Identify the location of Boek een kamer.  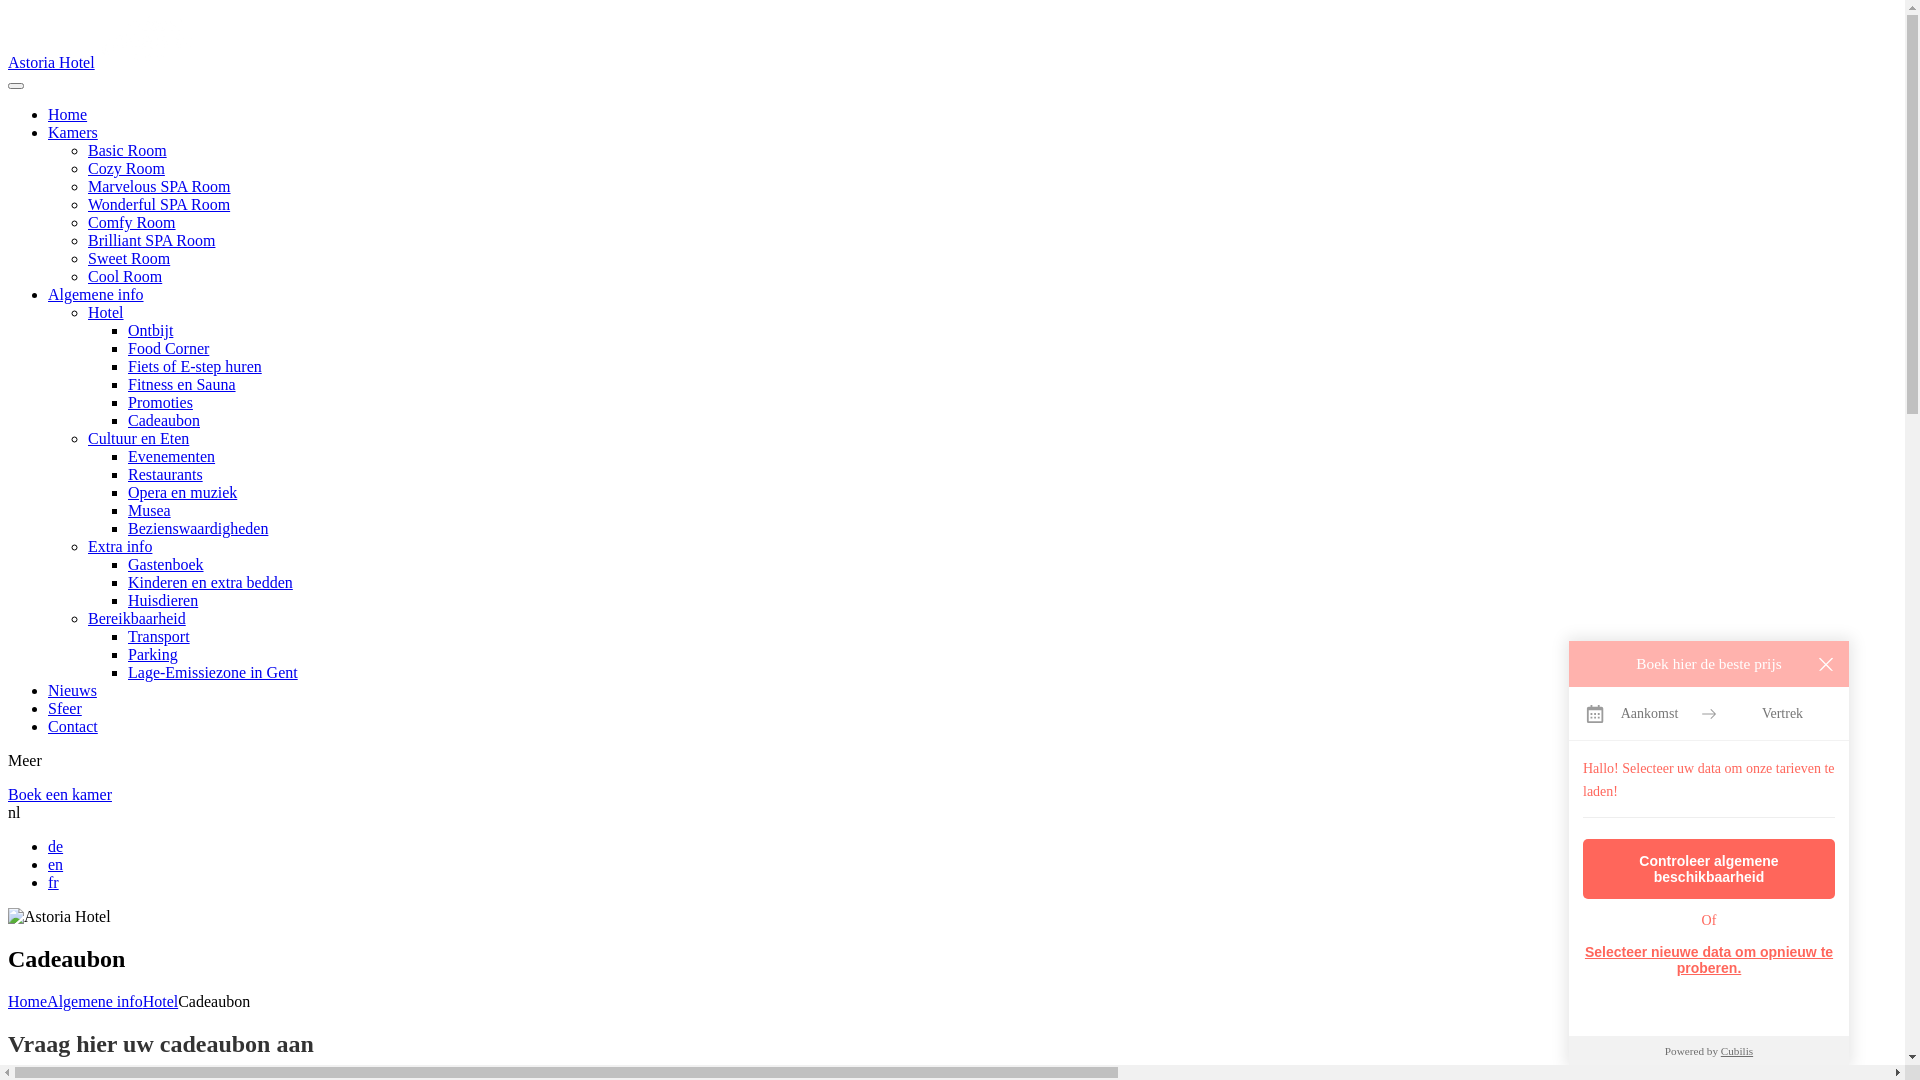
(60, 794).